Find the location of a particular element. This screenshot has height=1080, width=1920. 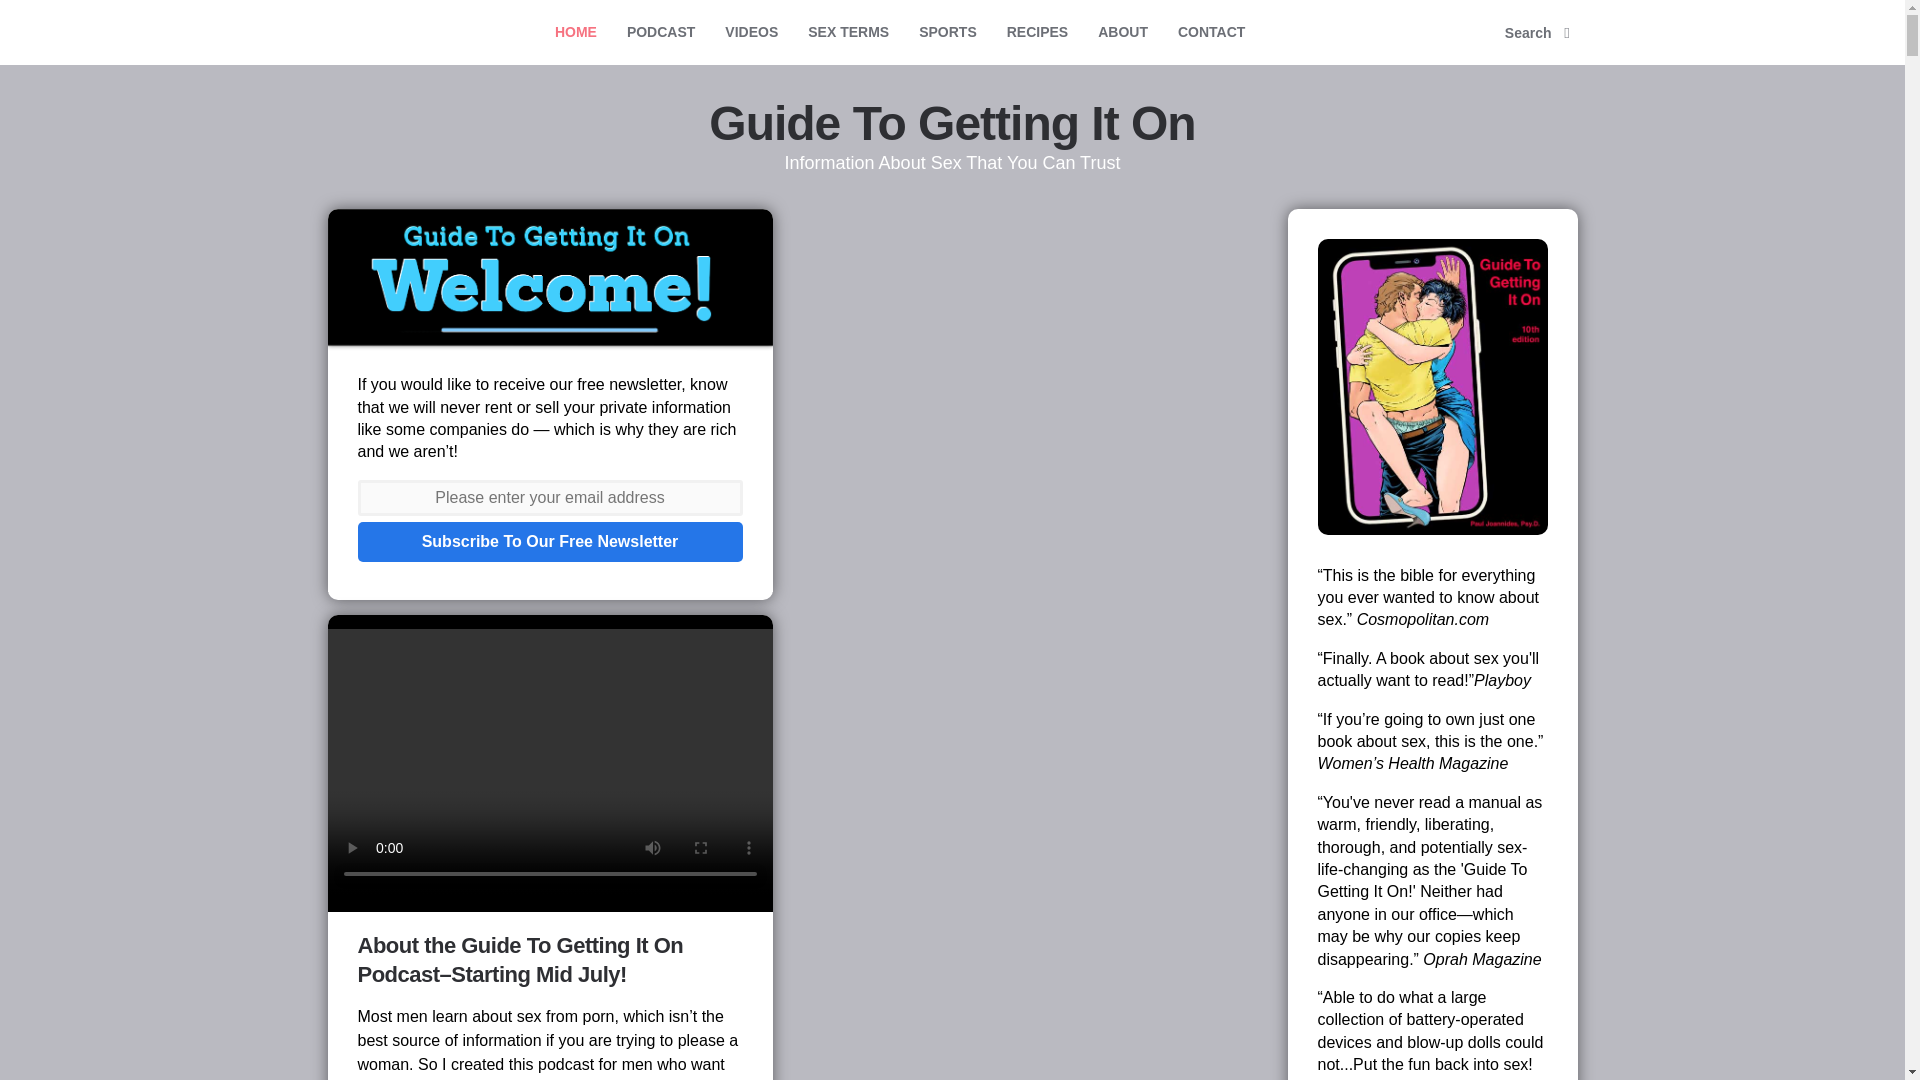

Subscribe To Our Free Newsletter is located at coordinates (550, 541).